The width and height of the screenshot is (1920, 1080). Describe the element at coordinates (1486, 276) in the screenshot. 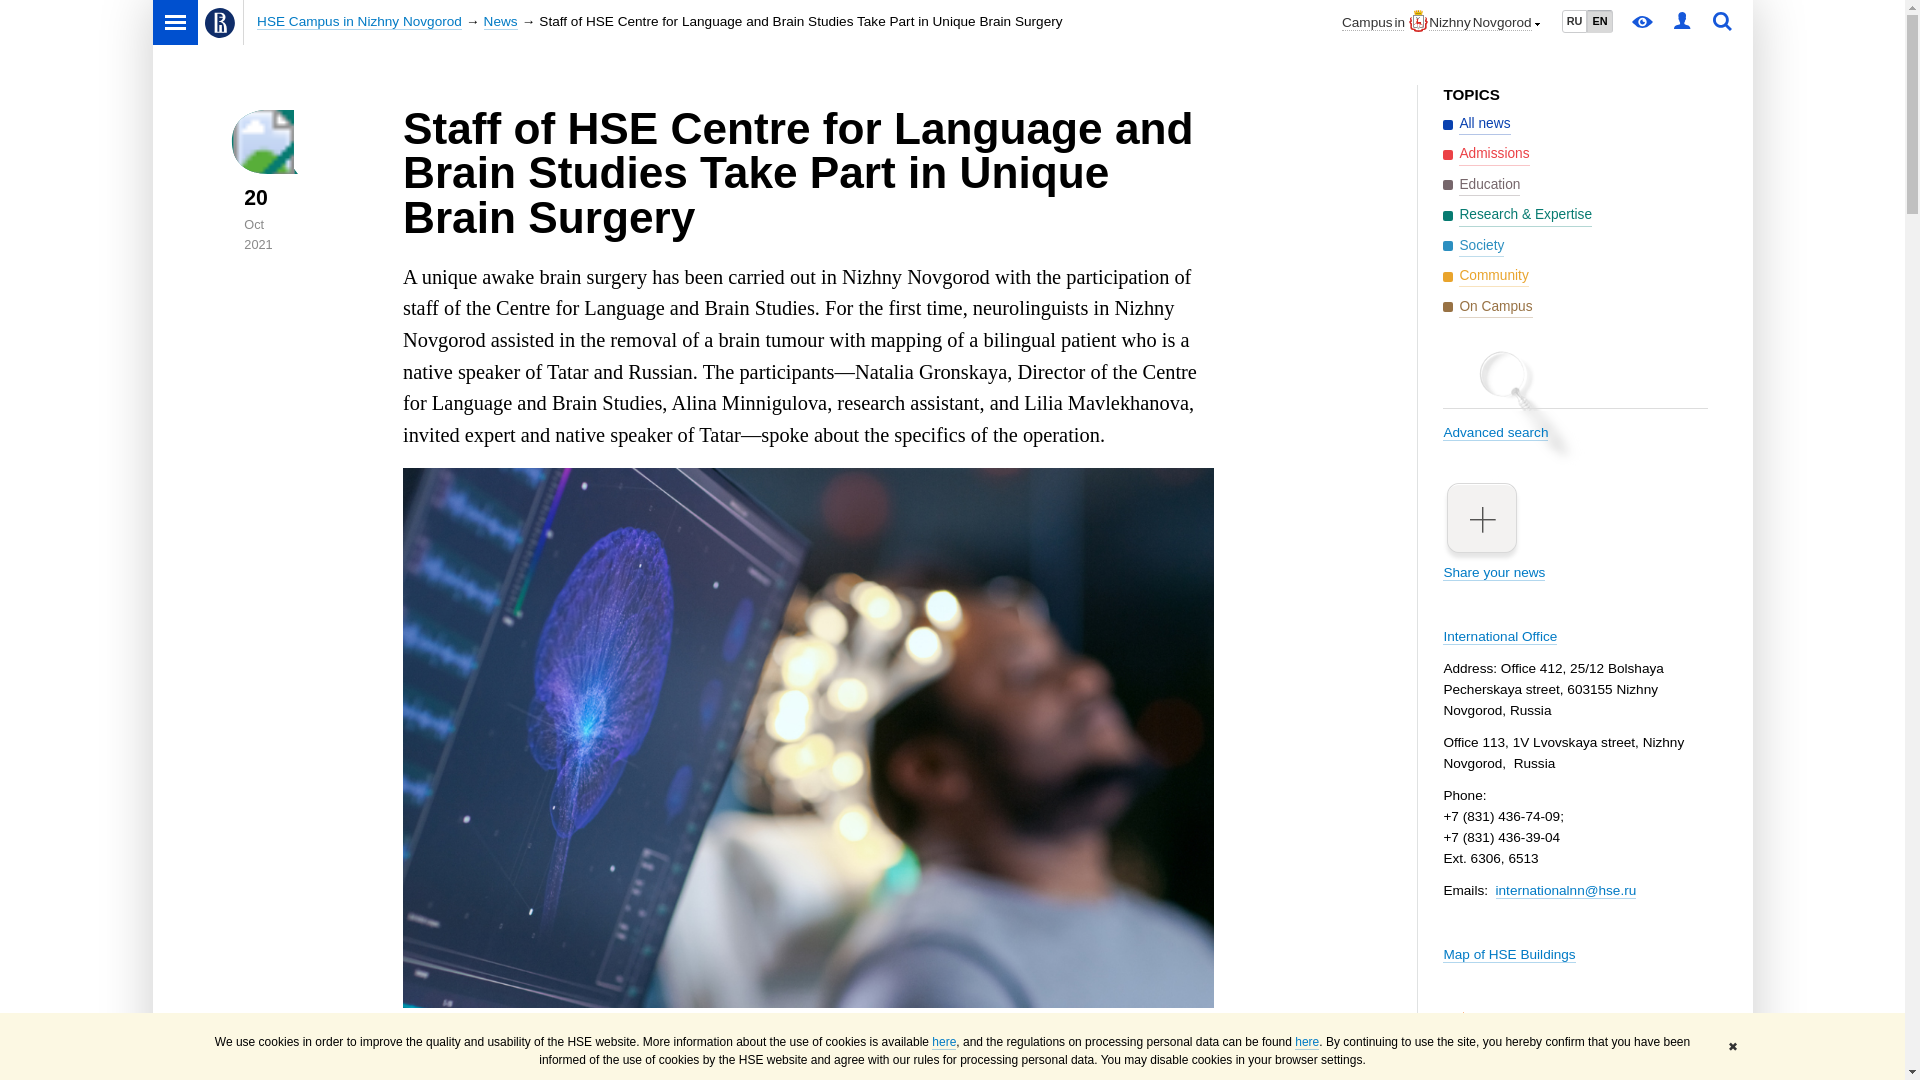

I see `Community` at that location.